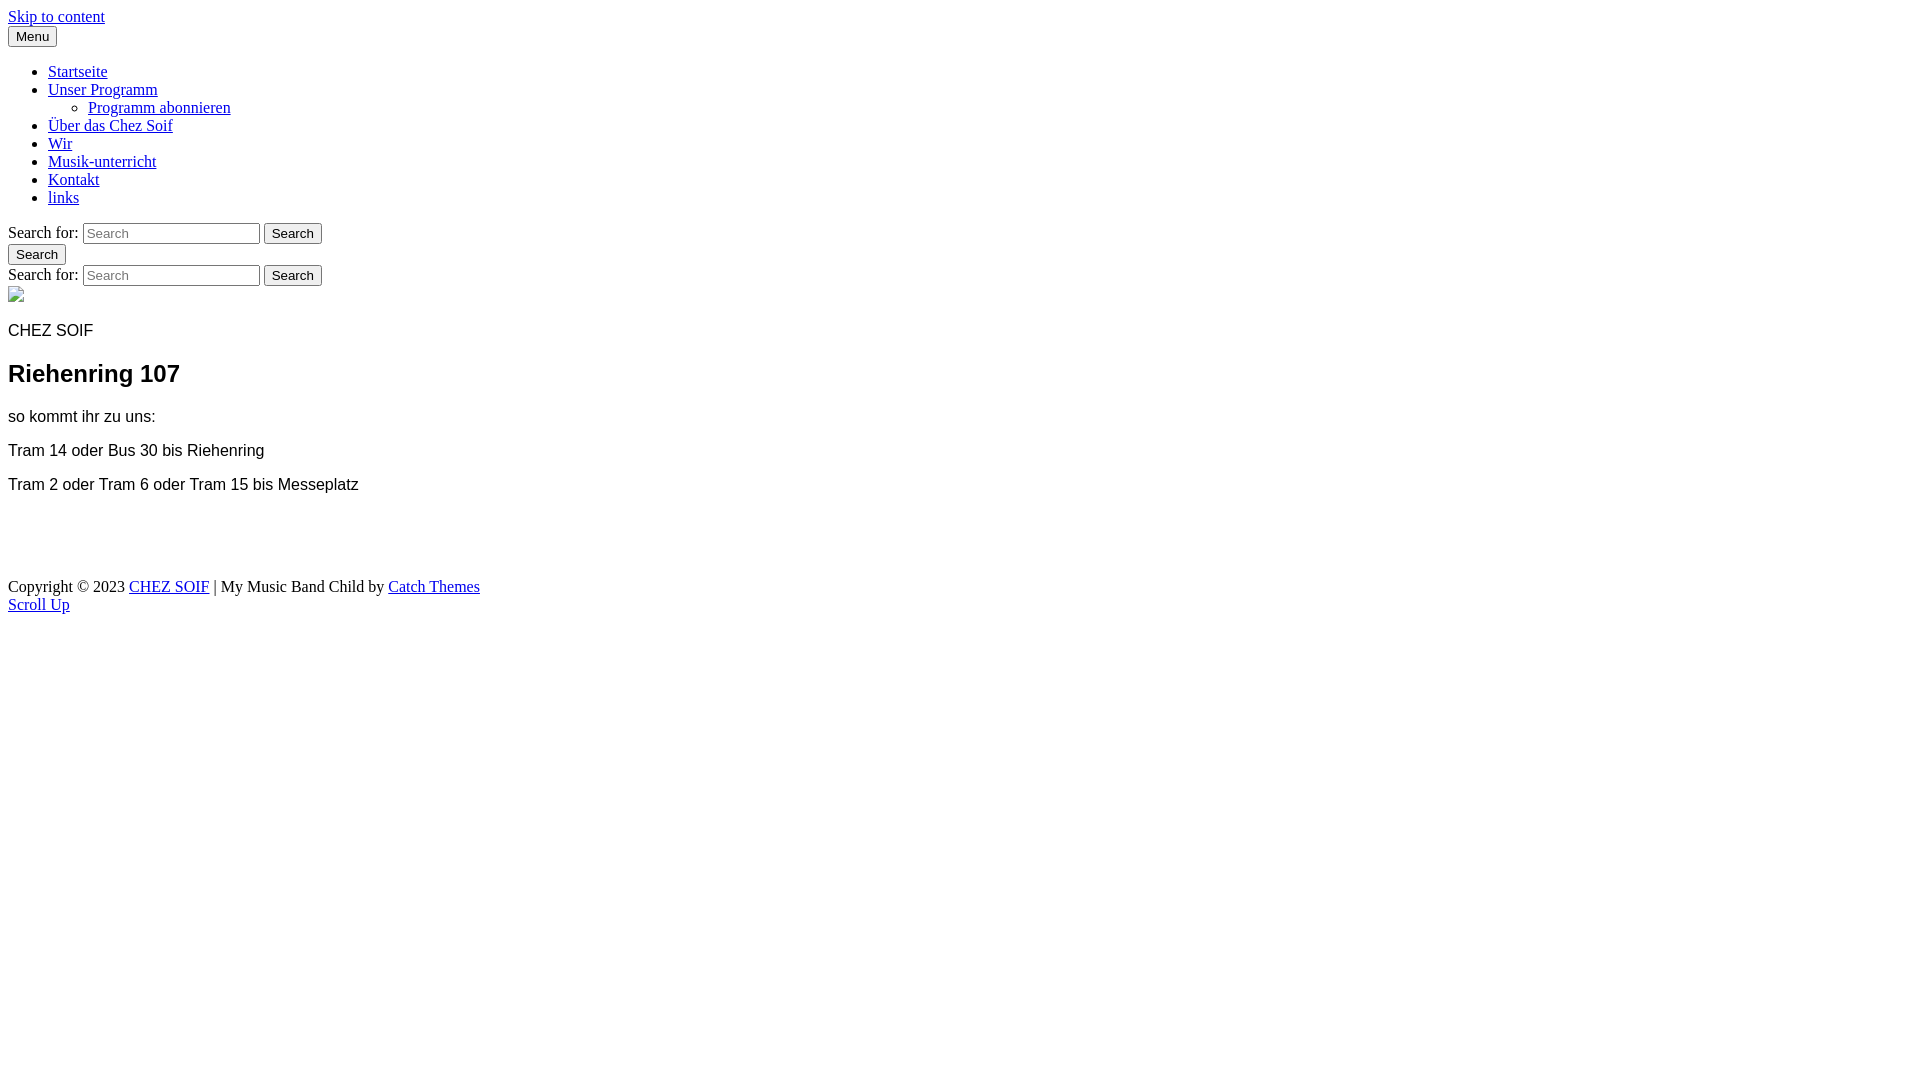 This screenshot has width=1920, height=1080. I want to click on CHEZ SOIF, so click(169, 586).